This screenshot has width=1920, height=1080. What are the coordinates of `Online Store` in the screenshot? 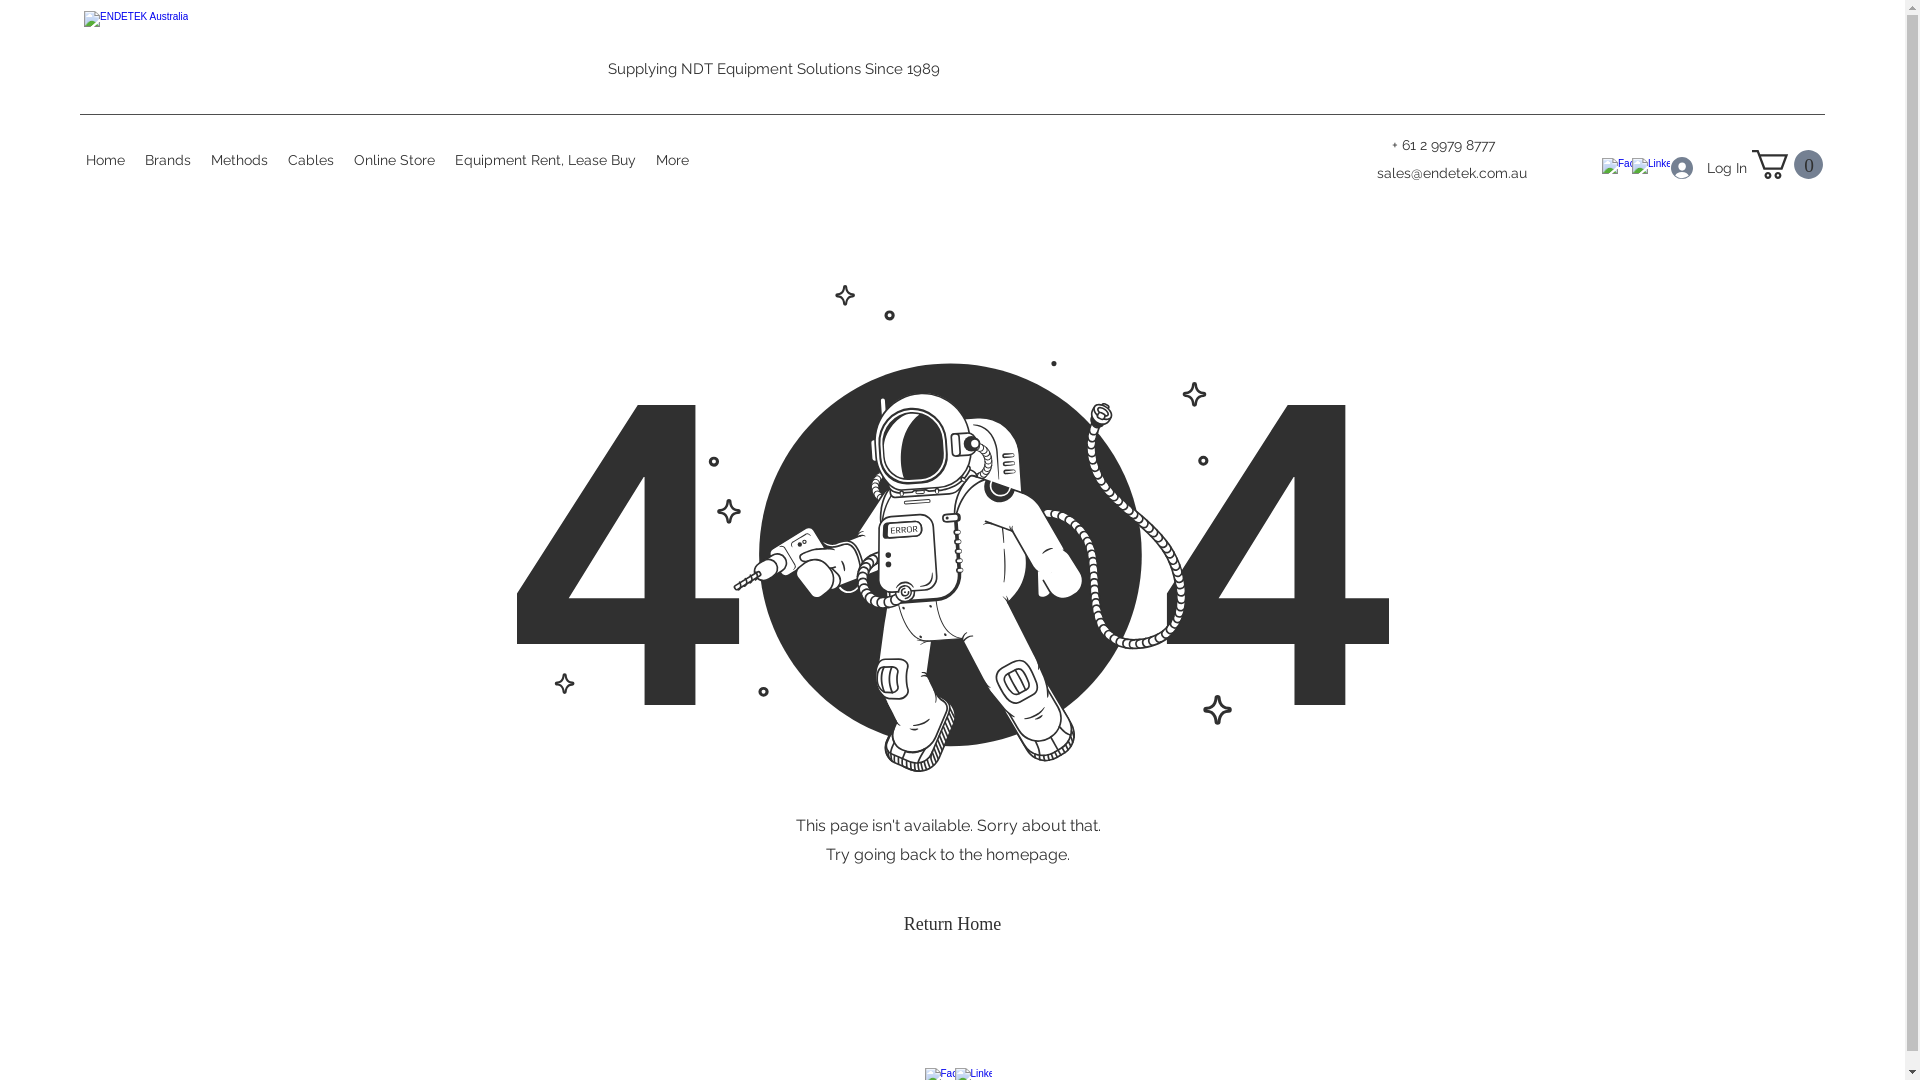 It's located at (394, 160).